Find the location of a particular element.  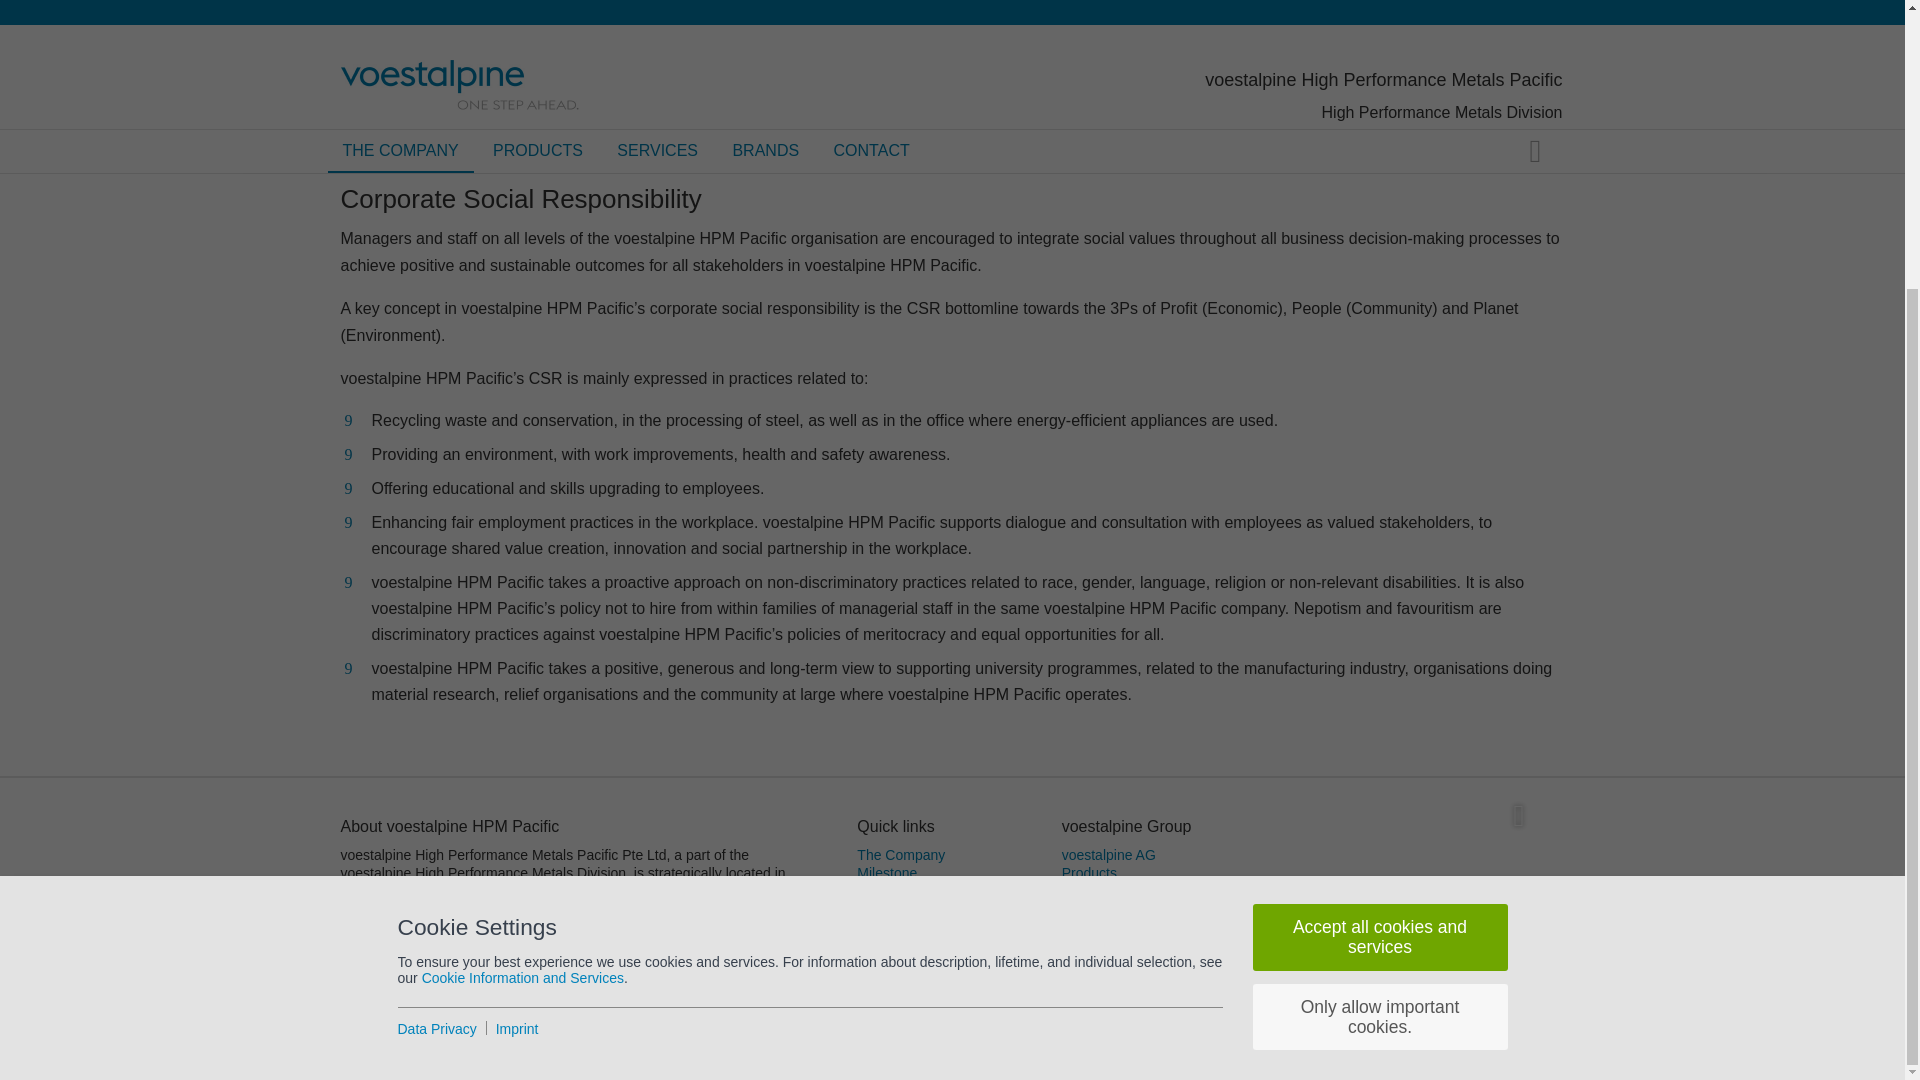

Products is located at coordinates (884, 890).